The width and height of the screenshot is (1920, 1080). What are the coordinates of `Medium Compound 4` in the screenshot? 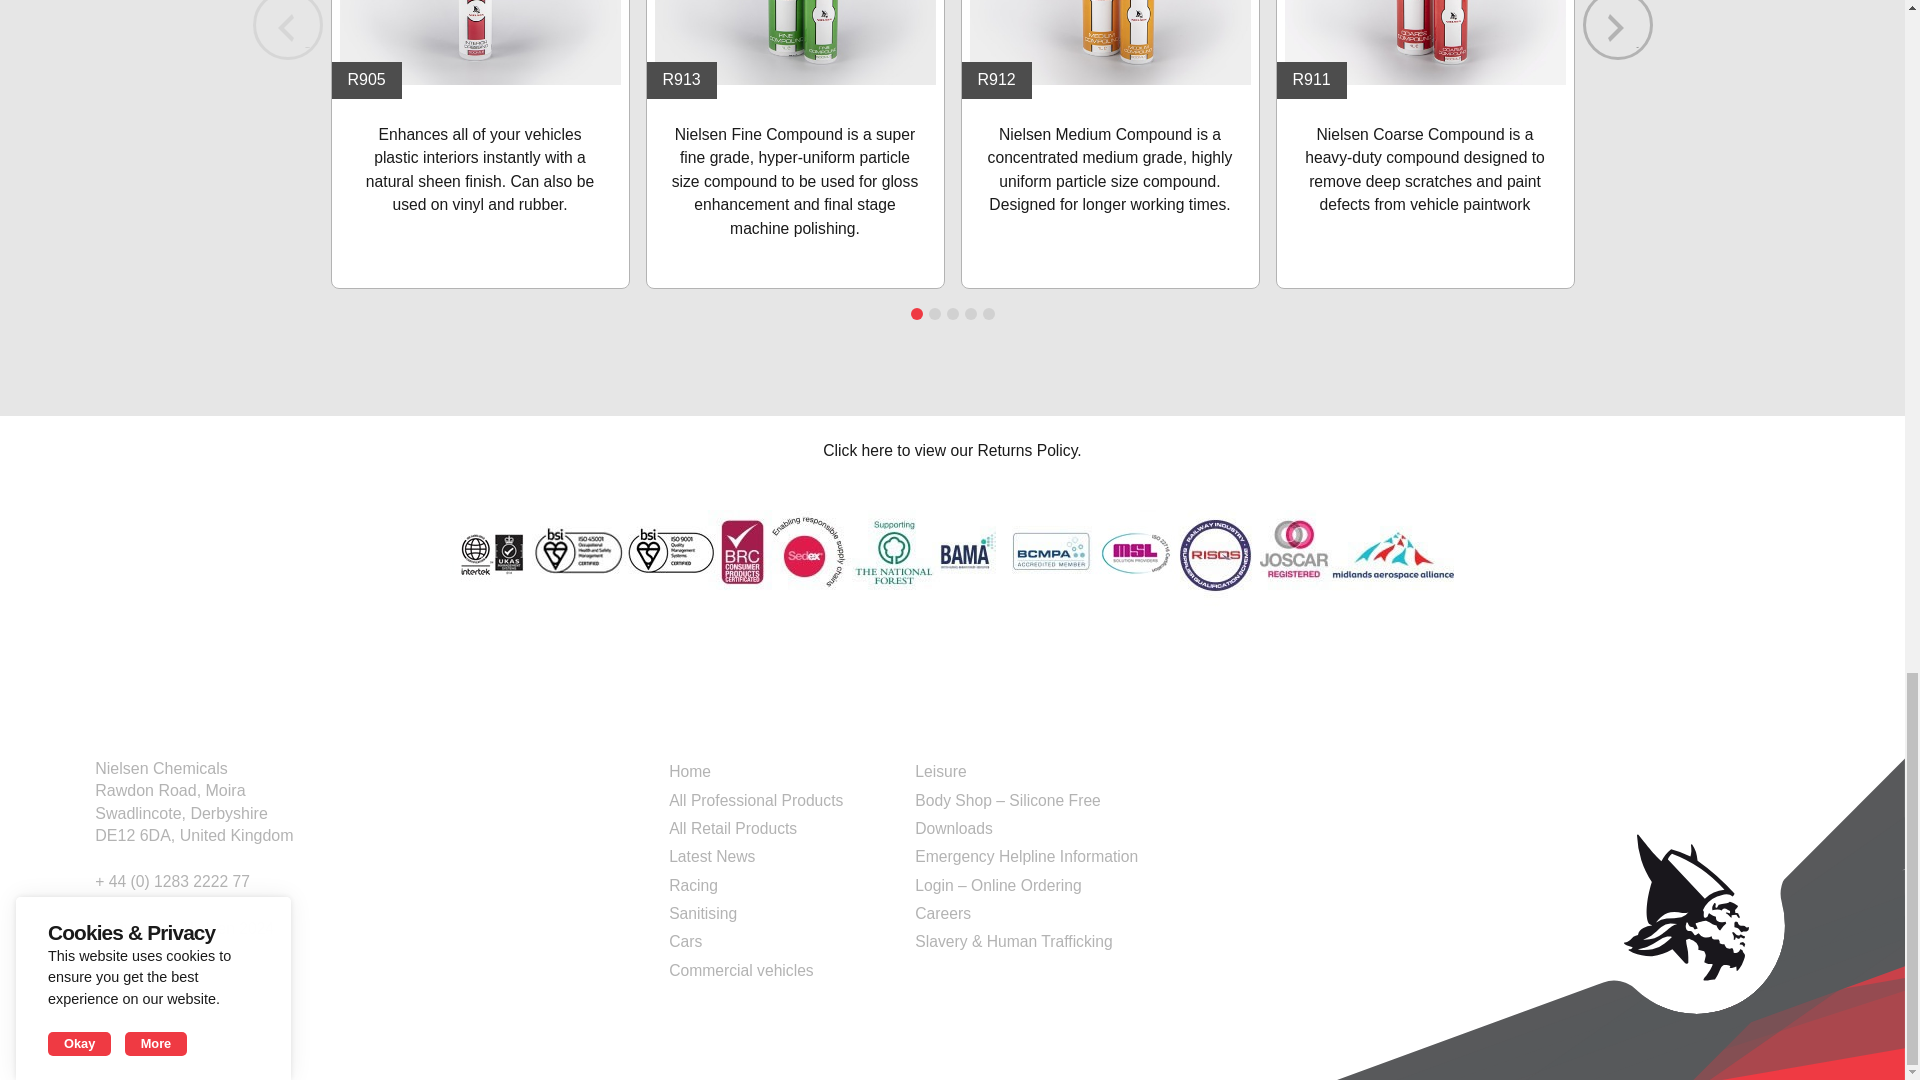 It's located at (1110, 42).